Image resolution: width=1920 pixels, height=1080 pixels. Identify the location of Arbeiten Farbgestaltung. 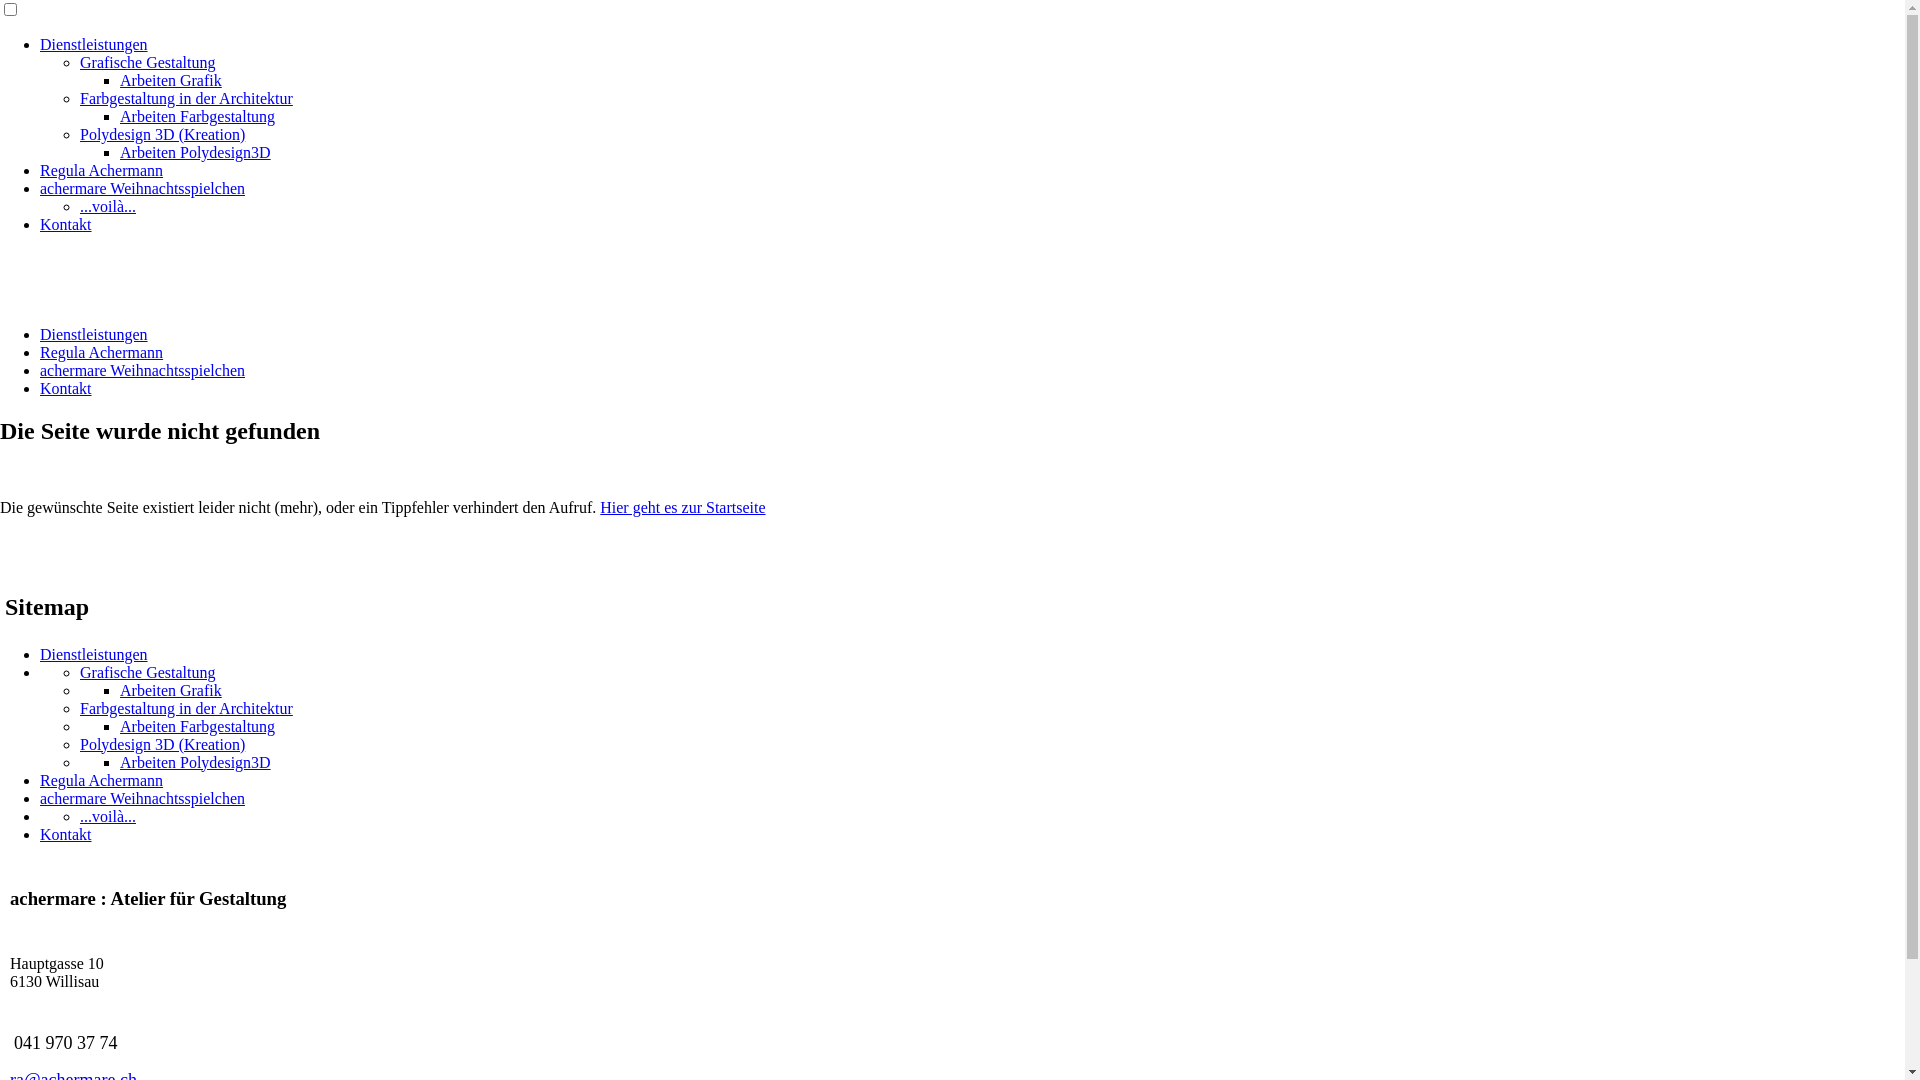
(198, 116).